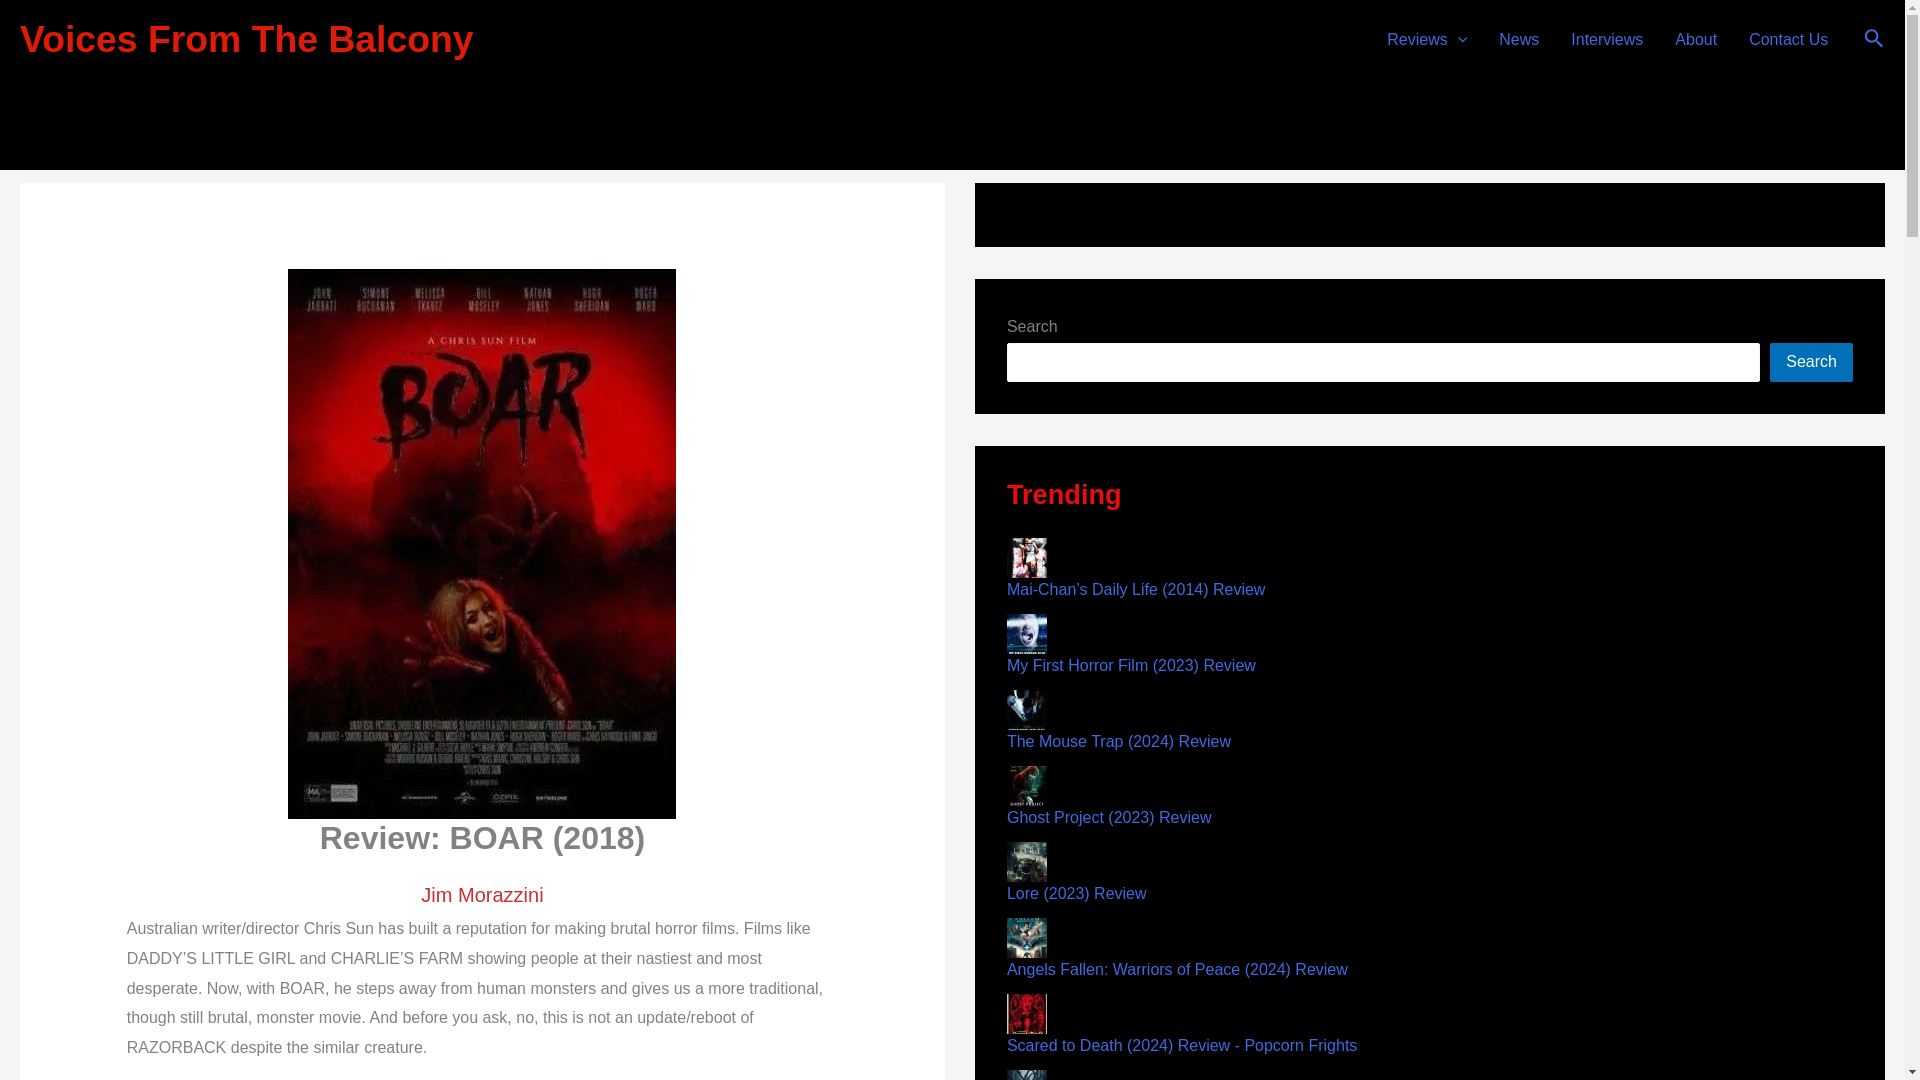  What do you see at coordinates (246, 39) in the screenshot?
I see `Voices From The Balcony` at bounding box center [246, 39].